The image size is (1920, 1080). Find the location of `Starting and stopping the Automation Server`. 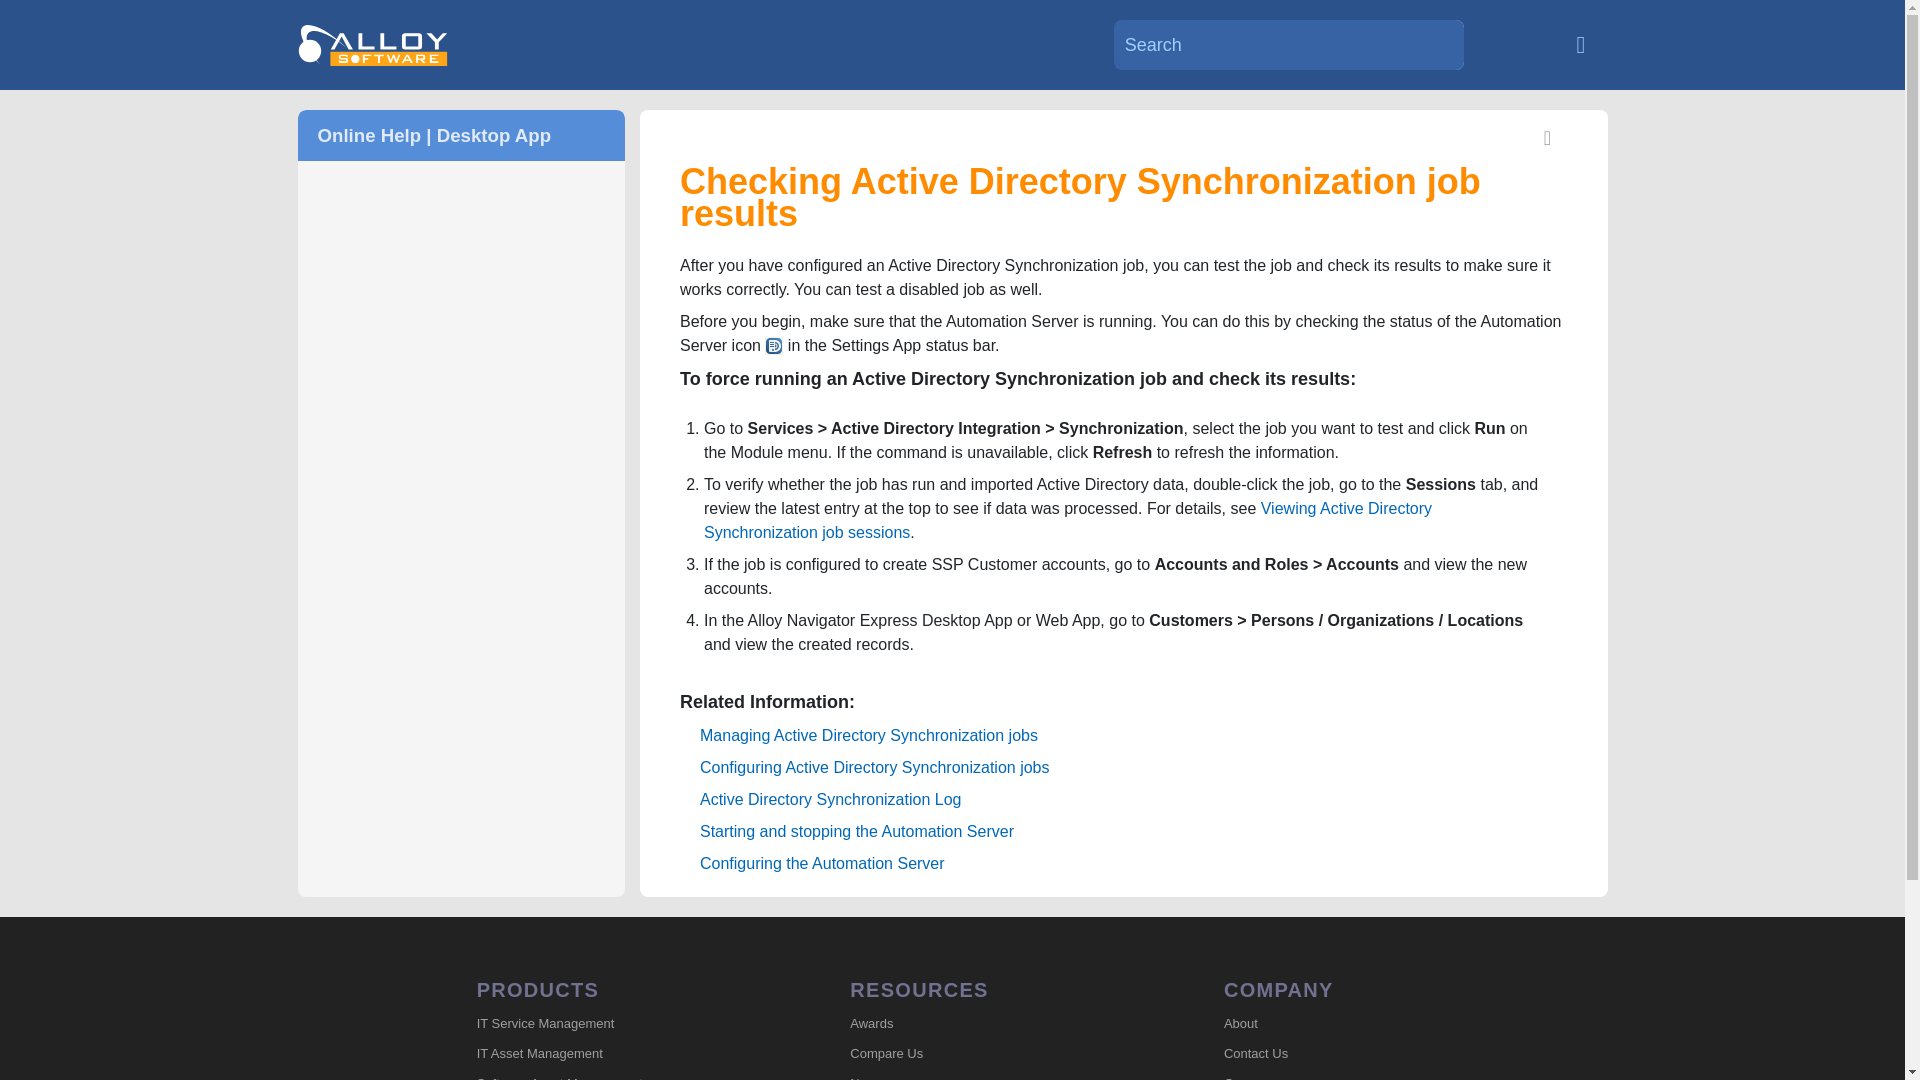

Starting and stopping the Automation Server is located at coordinates (856, 831).